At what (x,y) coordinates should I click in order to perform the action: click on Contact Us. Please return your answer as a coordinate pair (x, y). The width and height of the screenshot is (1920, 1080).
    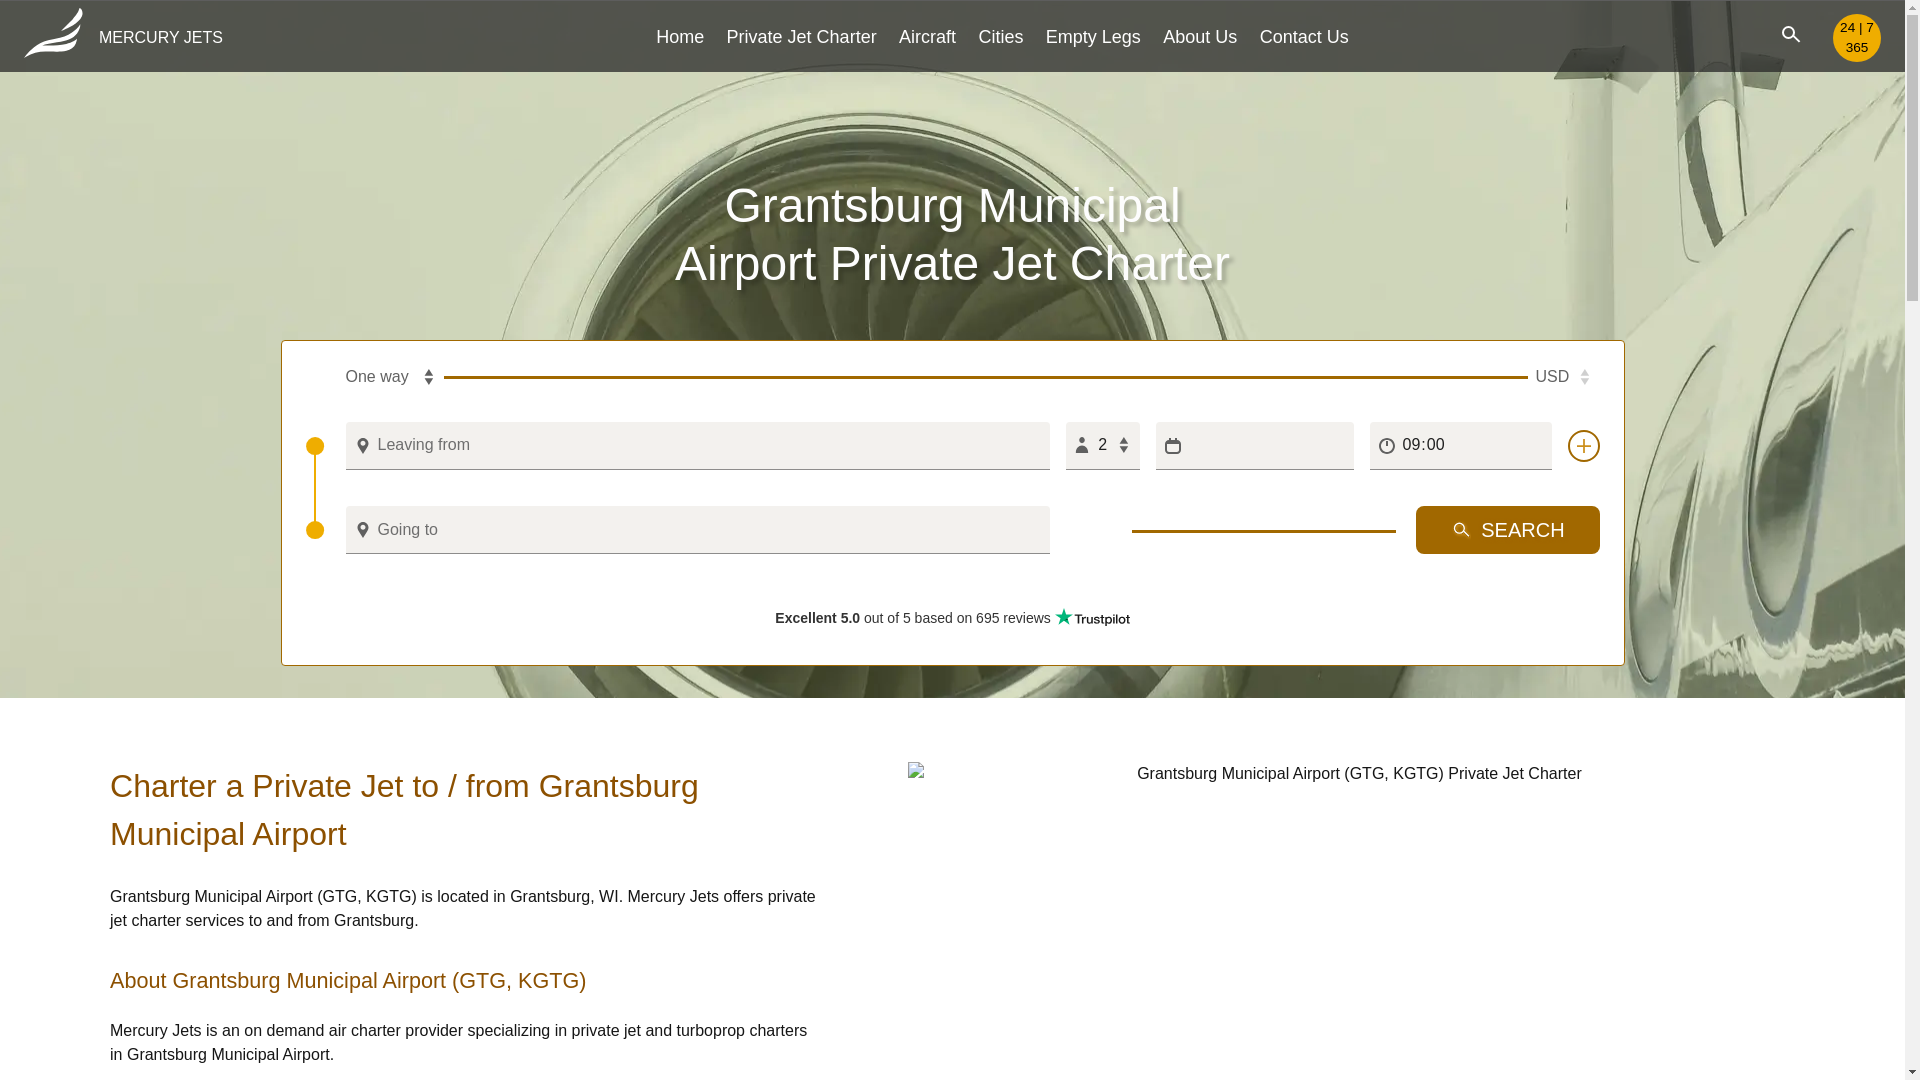
    Looking at the image, I should click on (1304, 36).